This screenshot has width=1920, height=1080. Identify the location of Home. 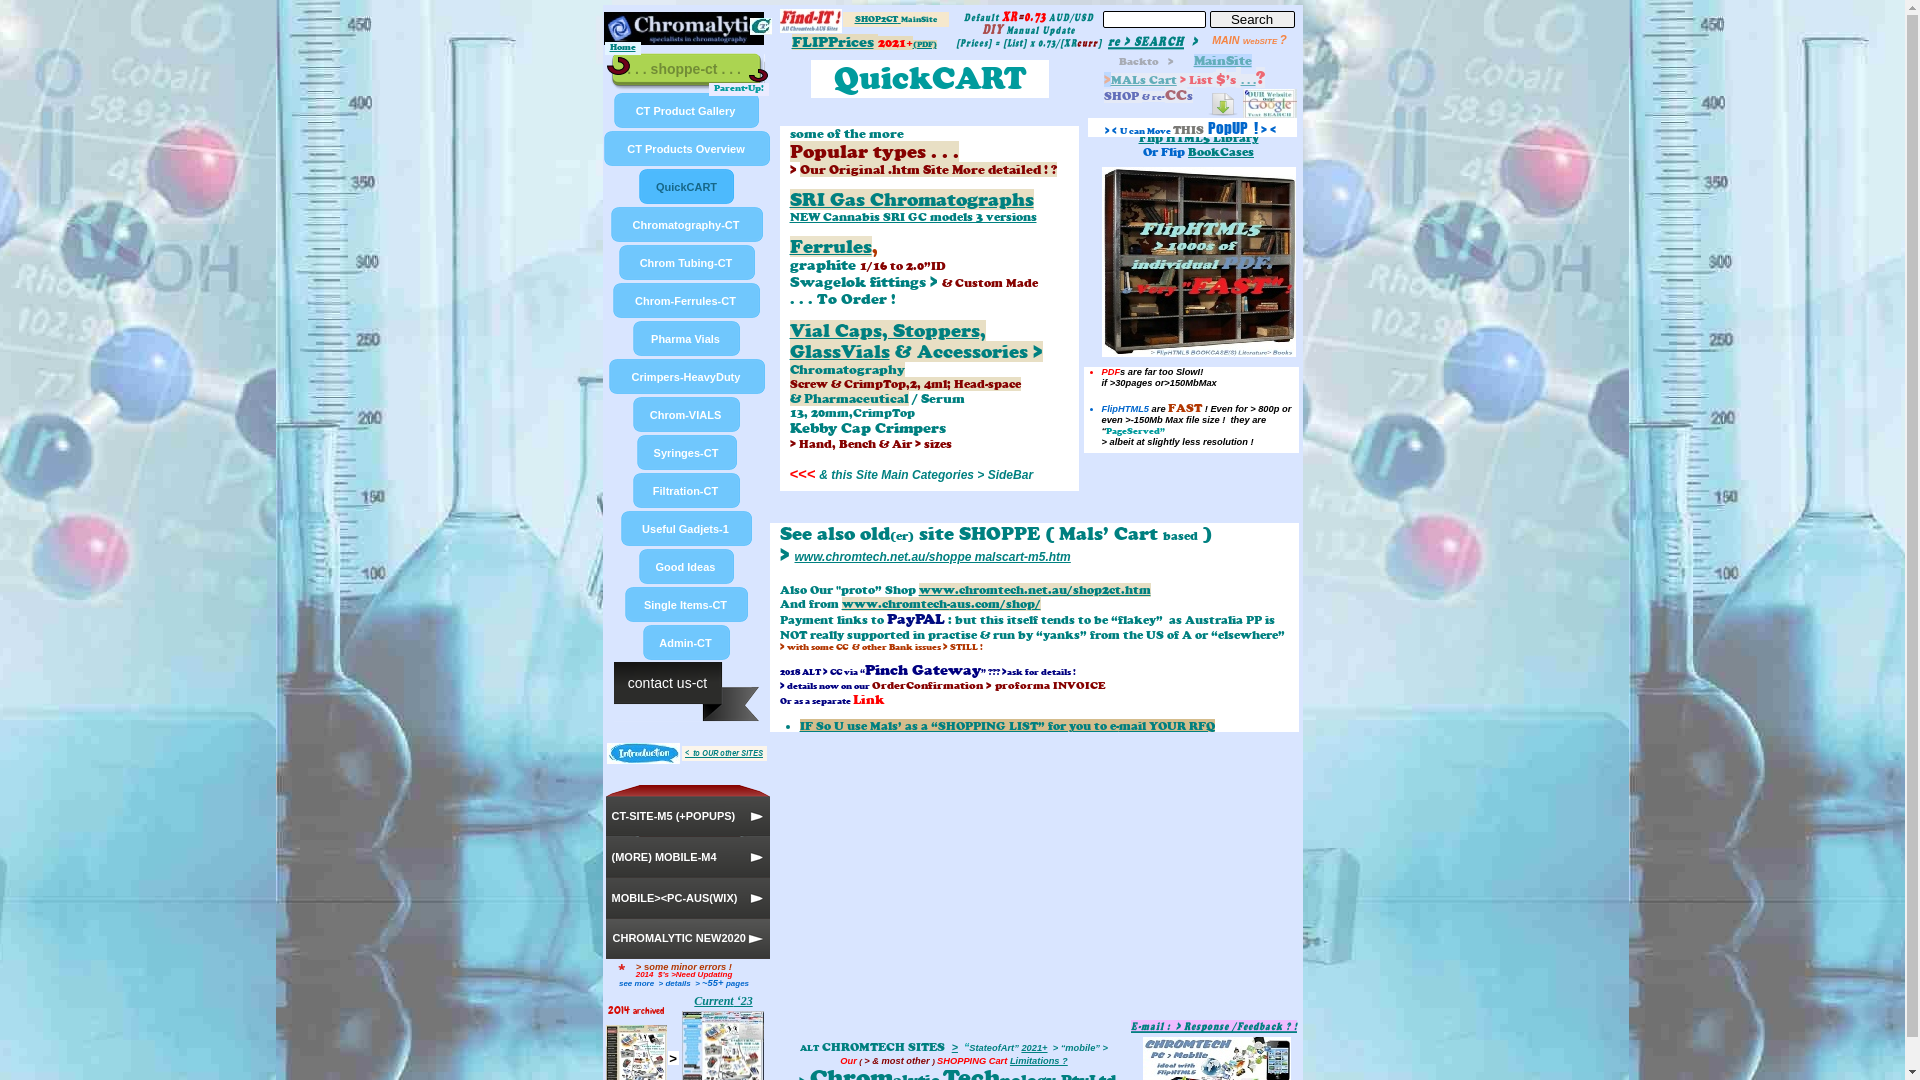
(623, 46).